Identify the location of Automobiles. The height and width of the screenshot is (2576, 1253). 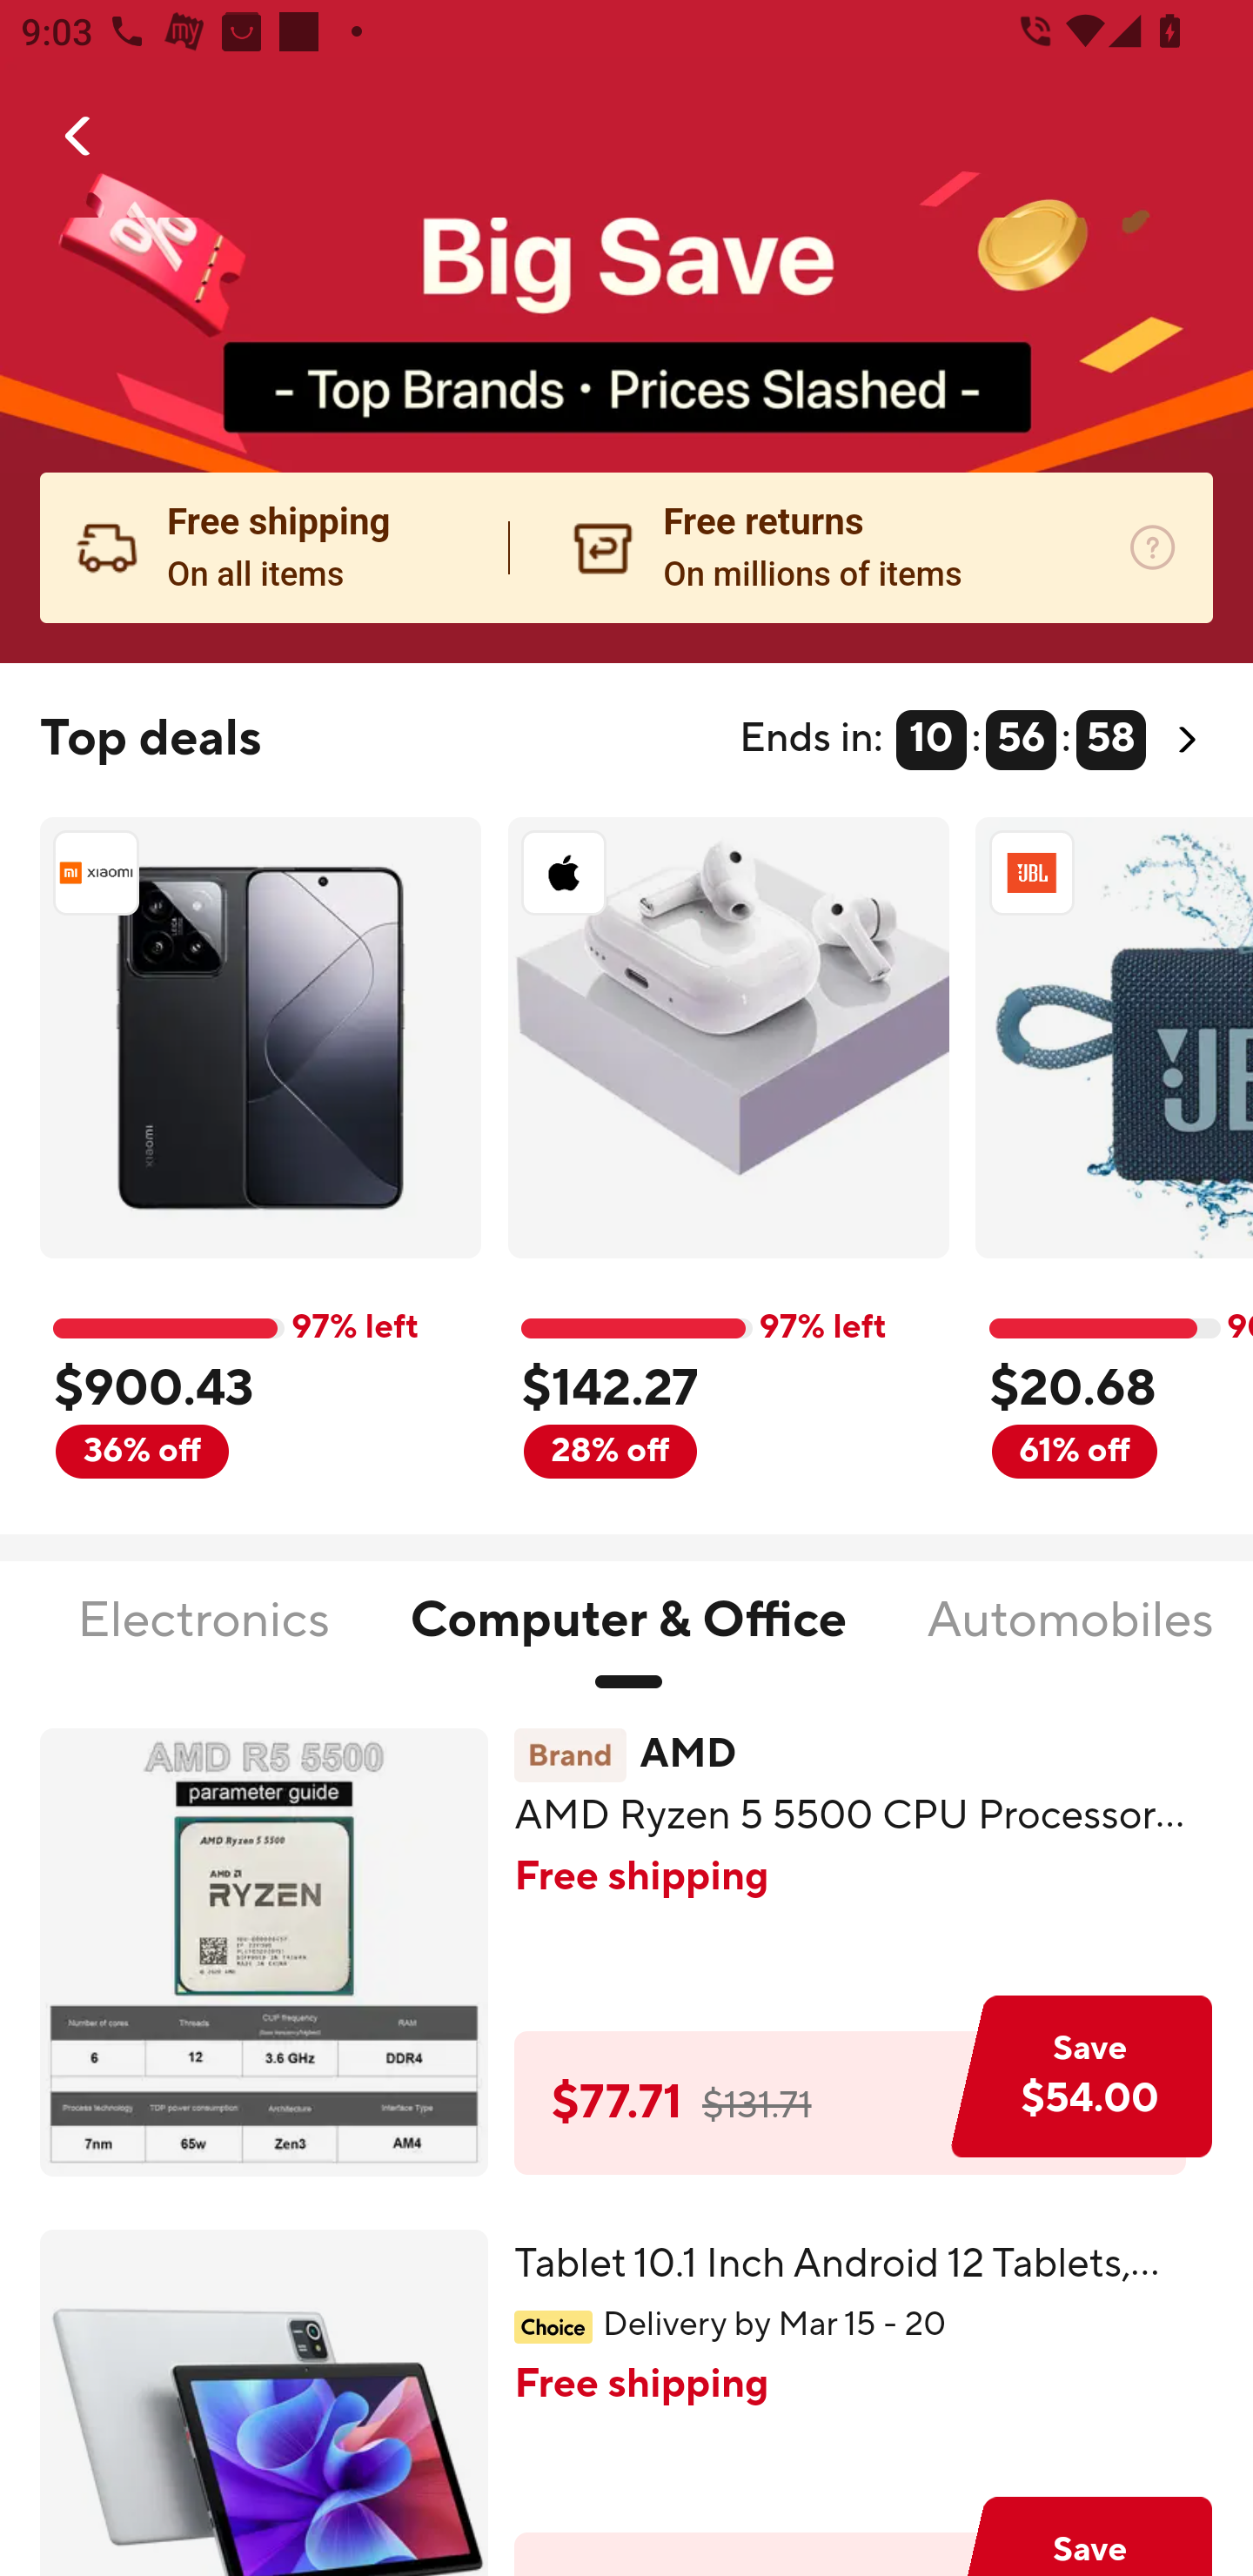
(1070, 1638).